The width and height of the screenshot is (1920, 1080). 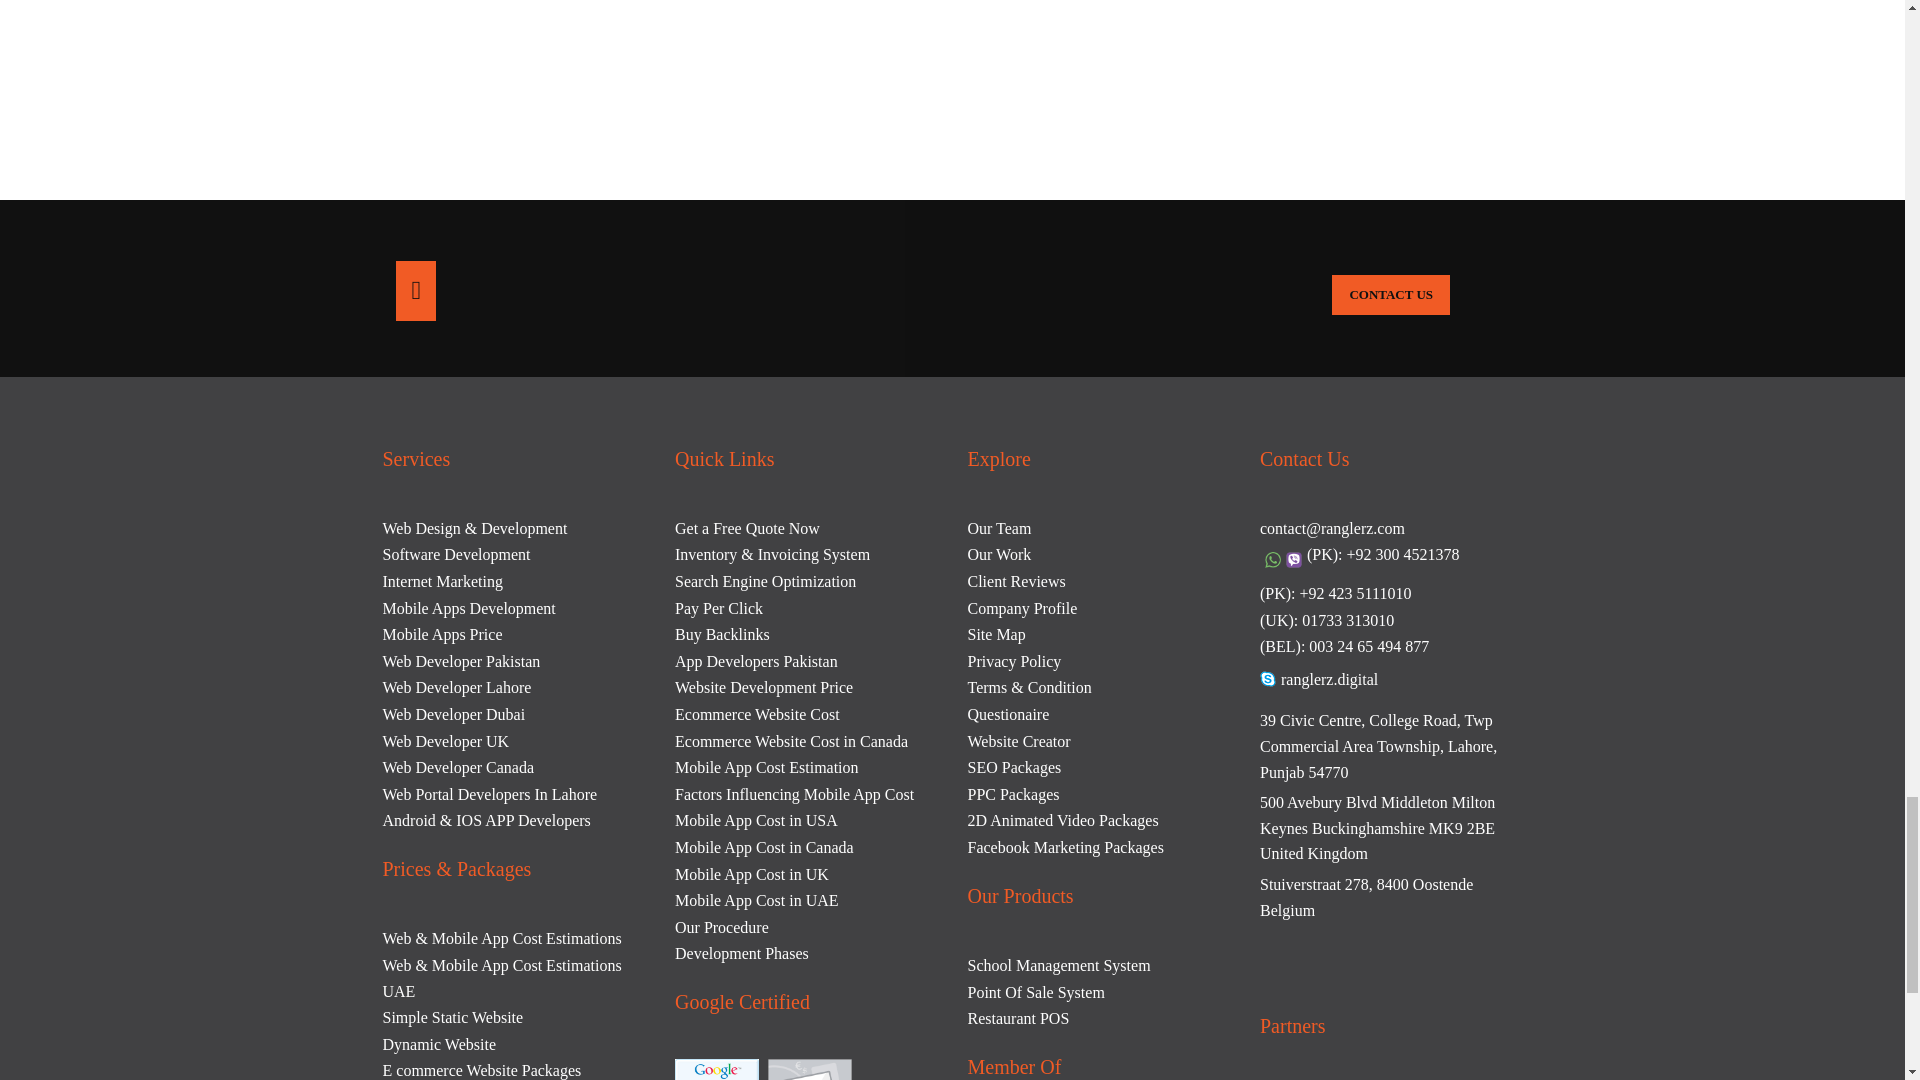 What do you see at coordinates (468, 608) in the screenshot?
I see `Mobile Apps Development` at bounding box center [468, 608].